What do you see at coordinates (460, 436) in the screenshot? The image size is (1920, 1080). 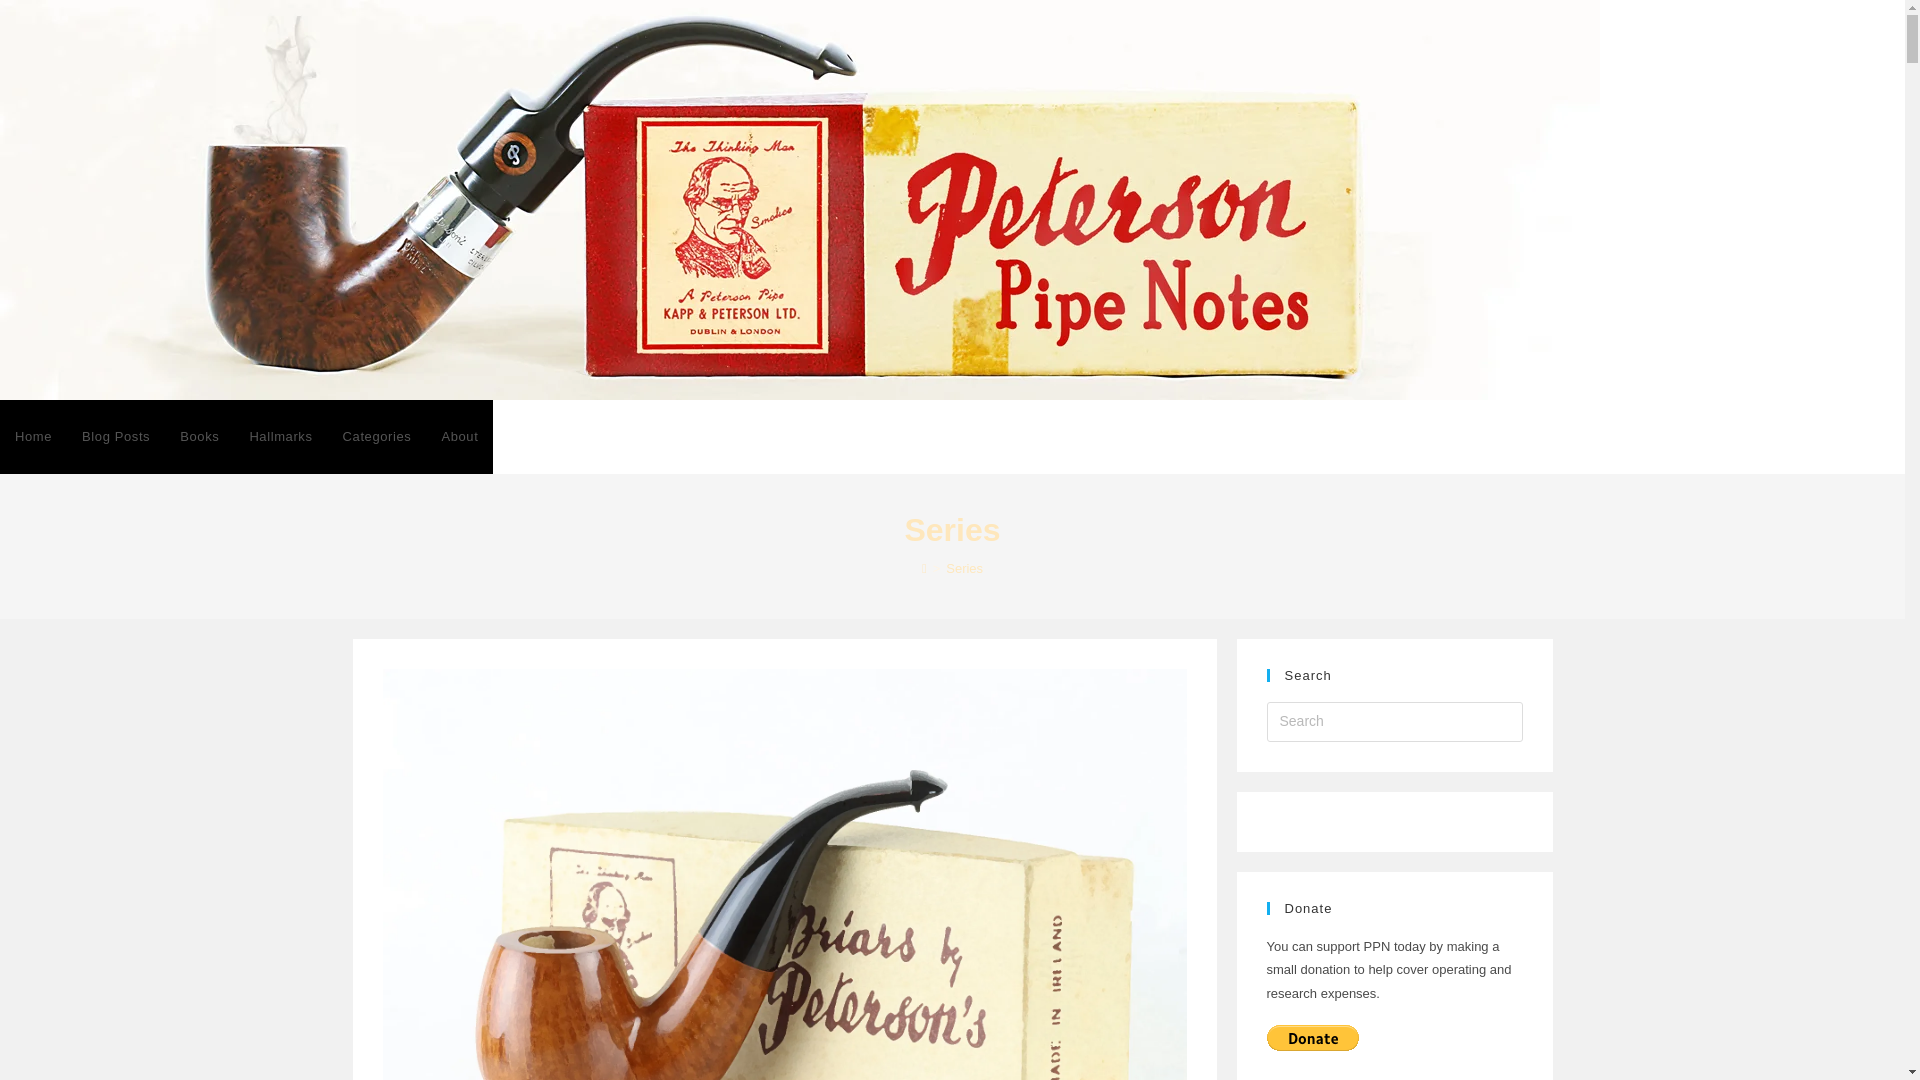 I see `About` at bounding box center [460, 436].